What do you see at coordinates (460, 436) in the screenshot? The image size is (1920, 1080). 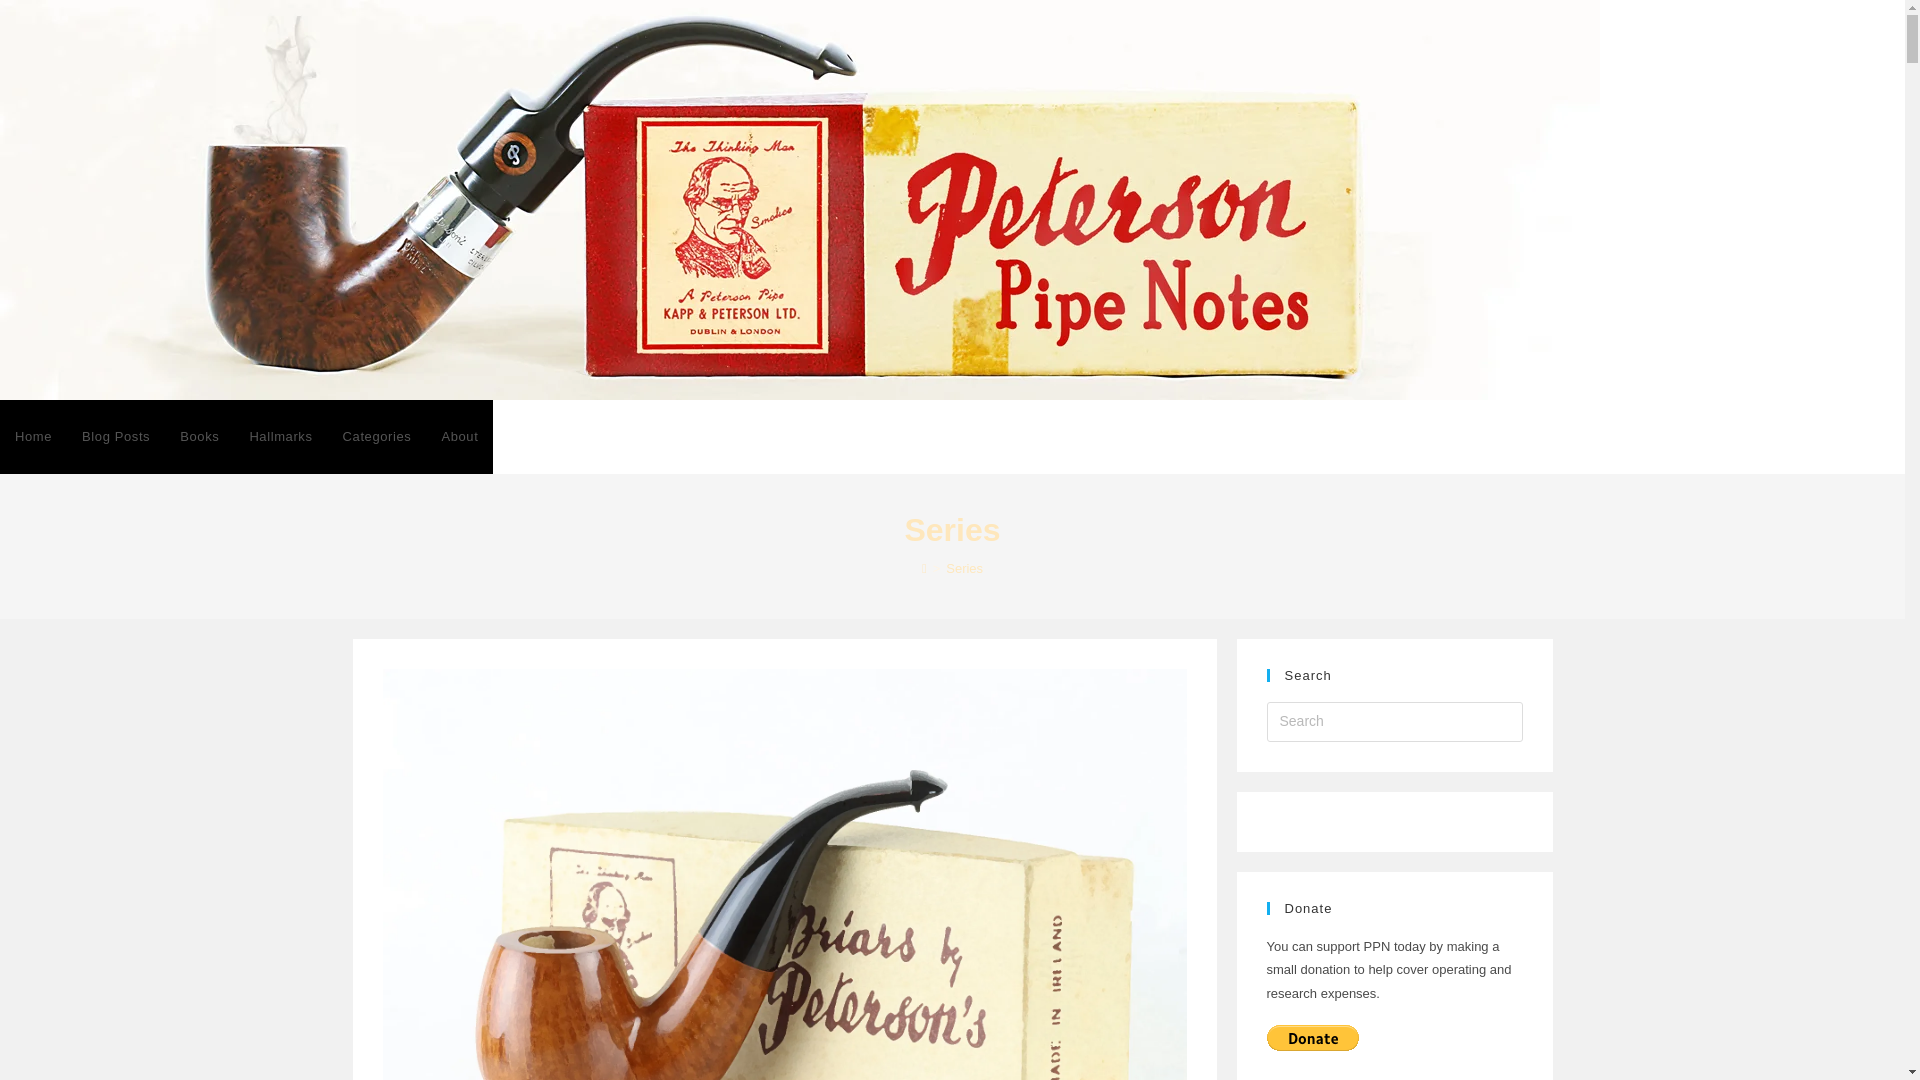 I see `About` at bounding box center [460, 436].